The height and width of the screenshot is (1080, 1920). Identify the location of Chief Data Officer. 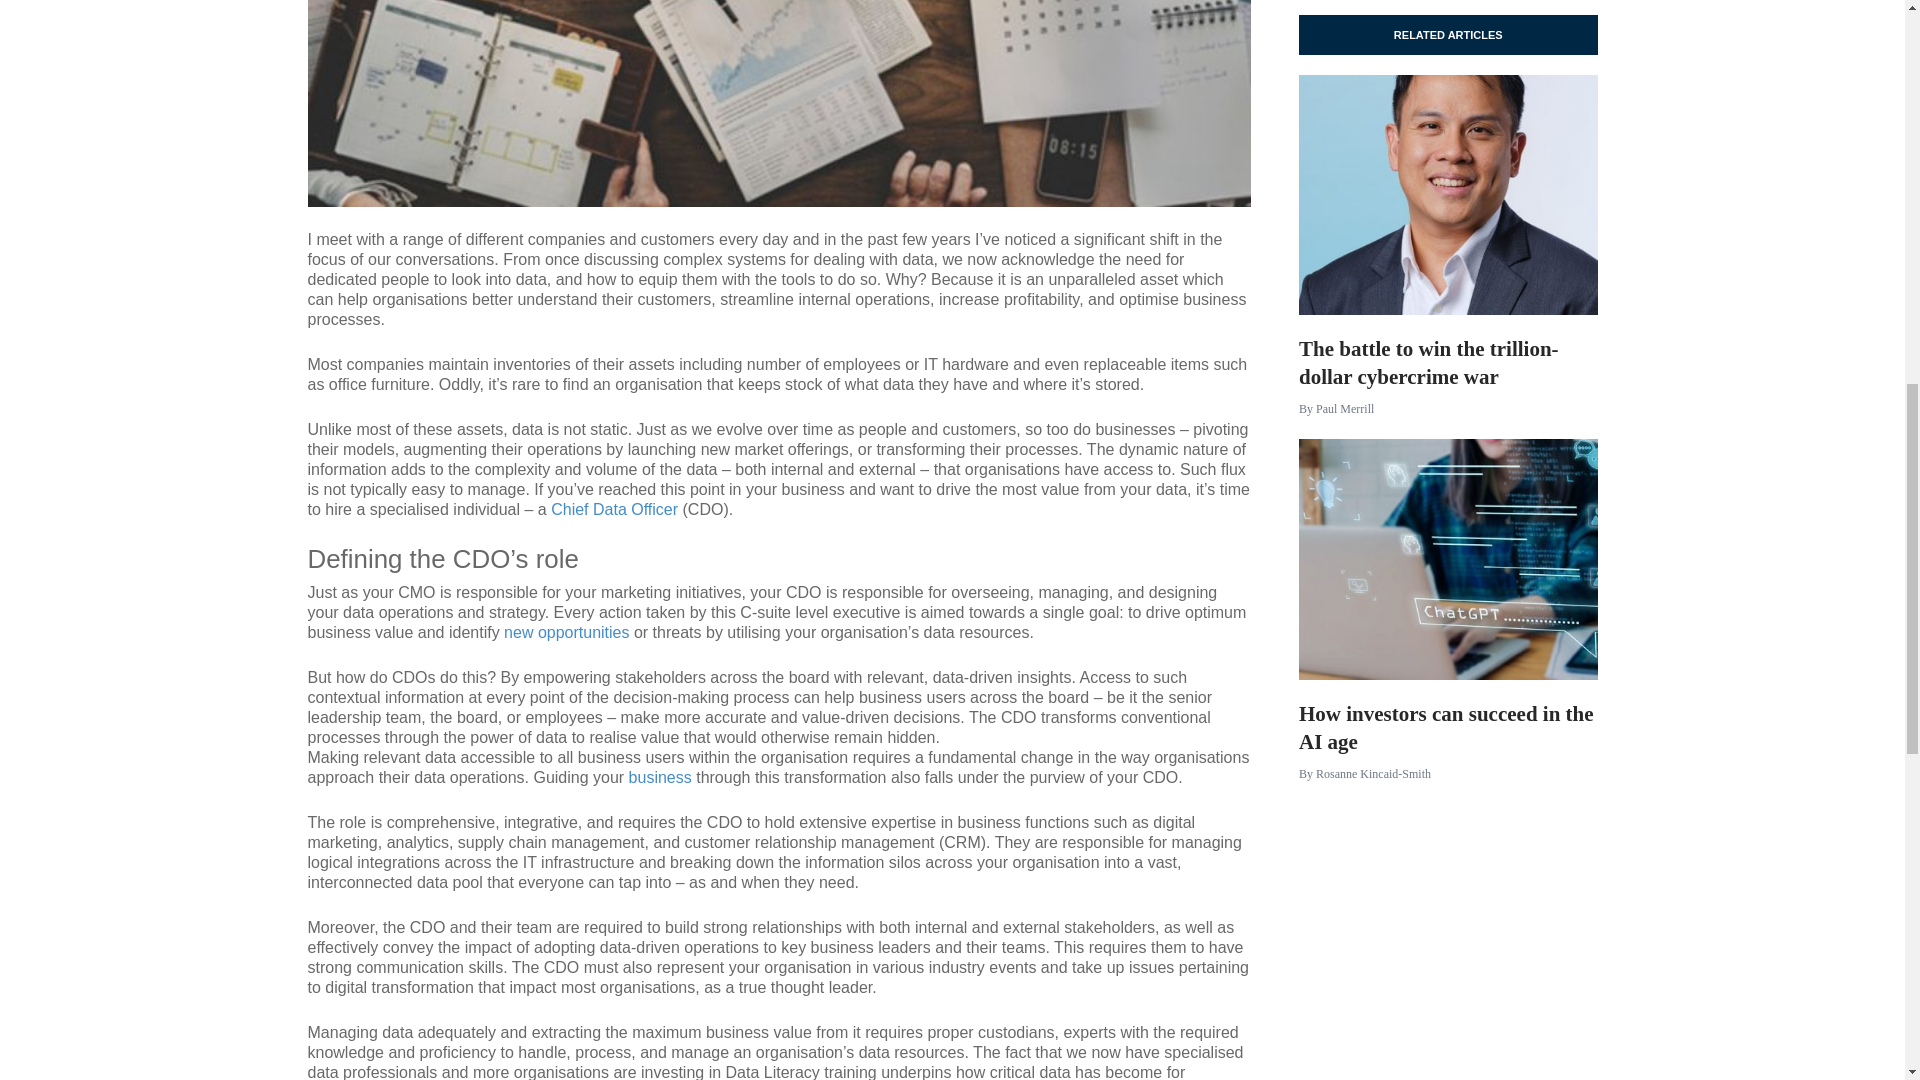
(614, 510).